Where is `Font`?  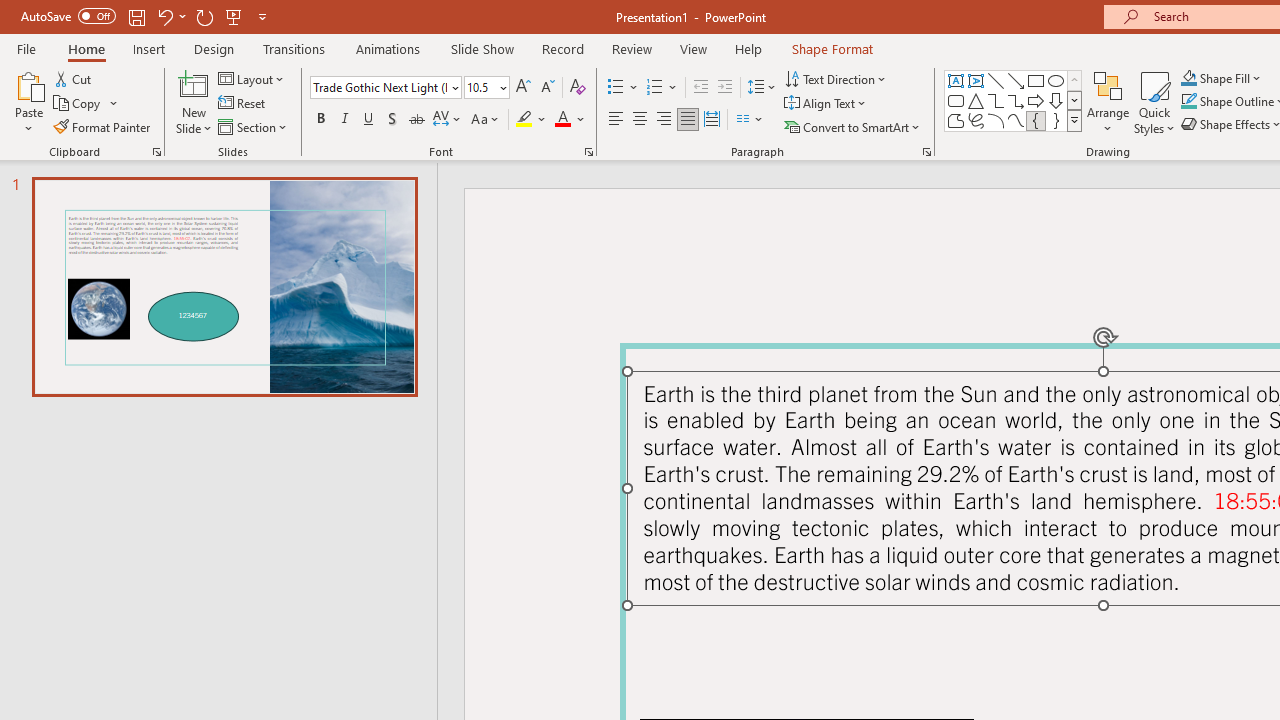 Font is located at coordinates (380, 87).